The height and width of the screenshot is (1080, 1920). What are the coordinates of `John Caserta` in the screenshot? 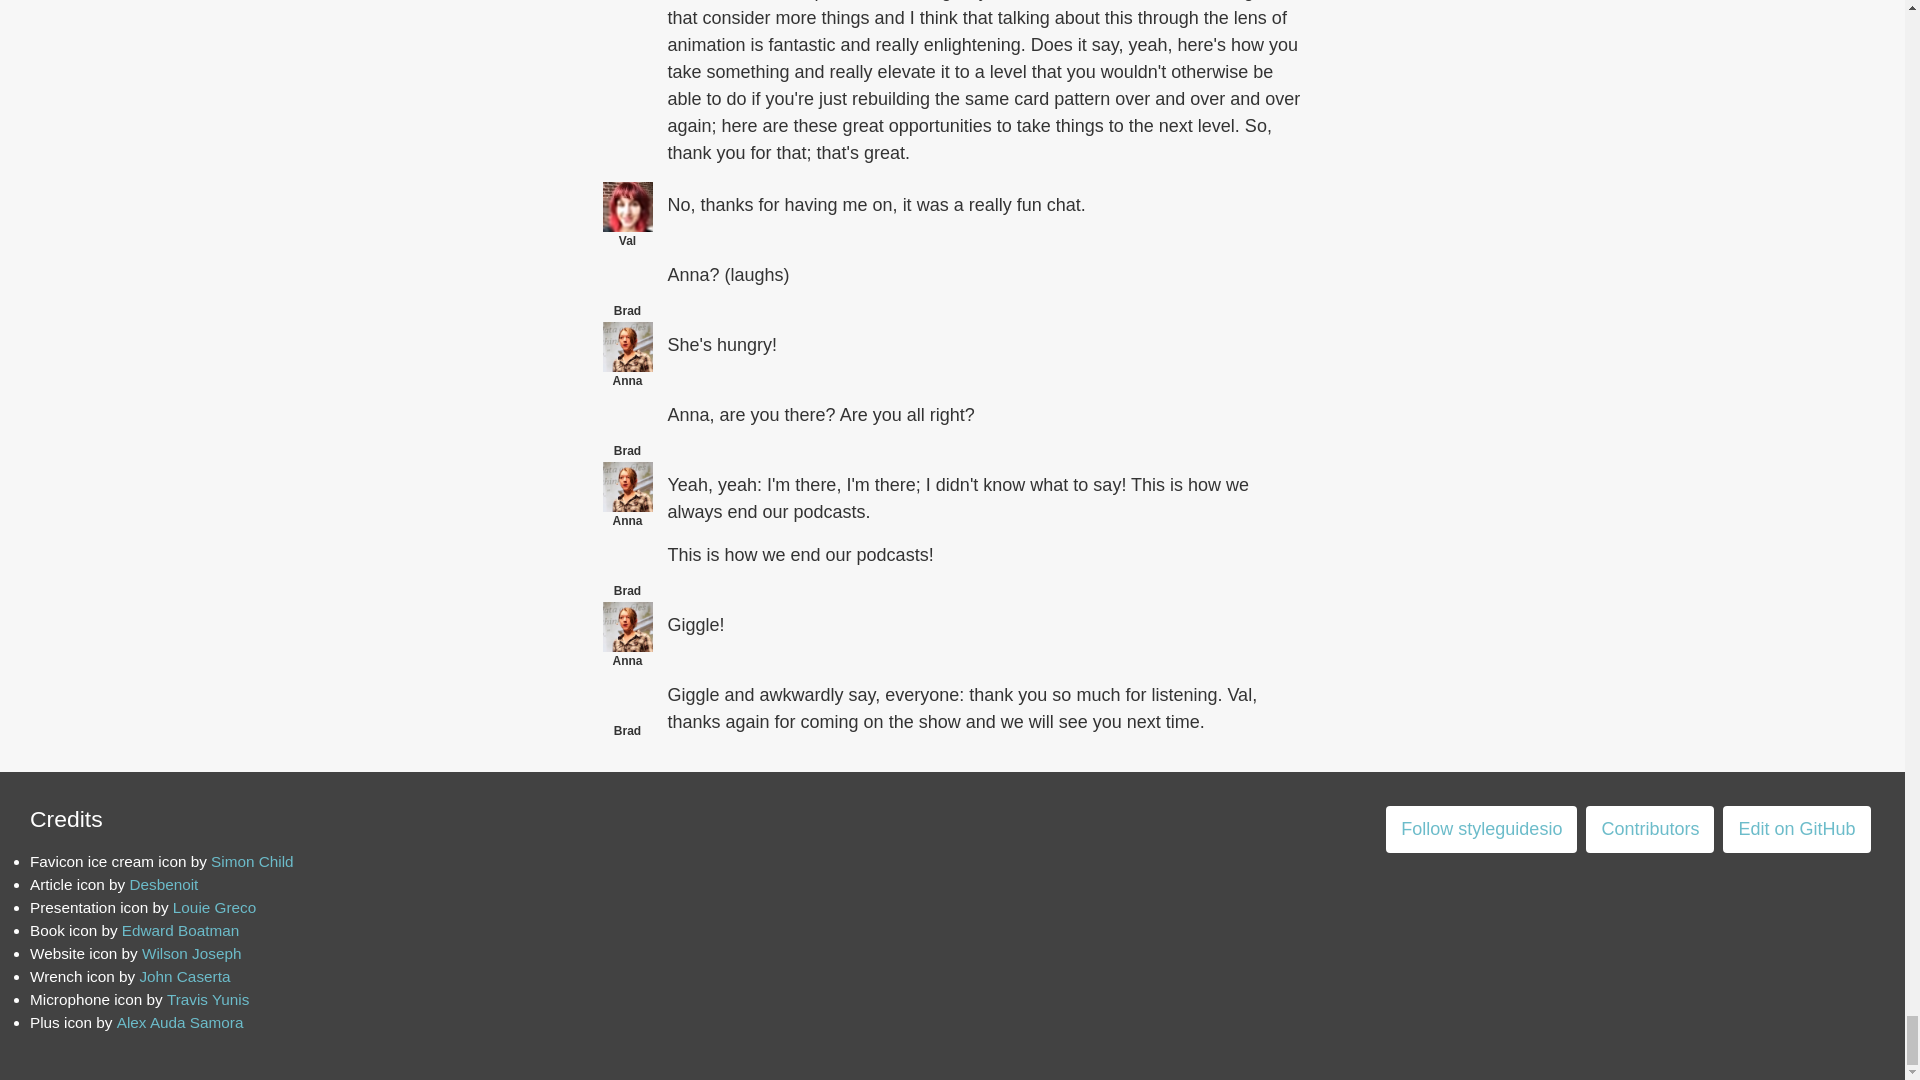 It's located at (184, 976).